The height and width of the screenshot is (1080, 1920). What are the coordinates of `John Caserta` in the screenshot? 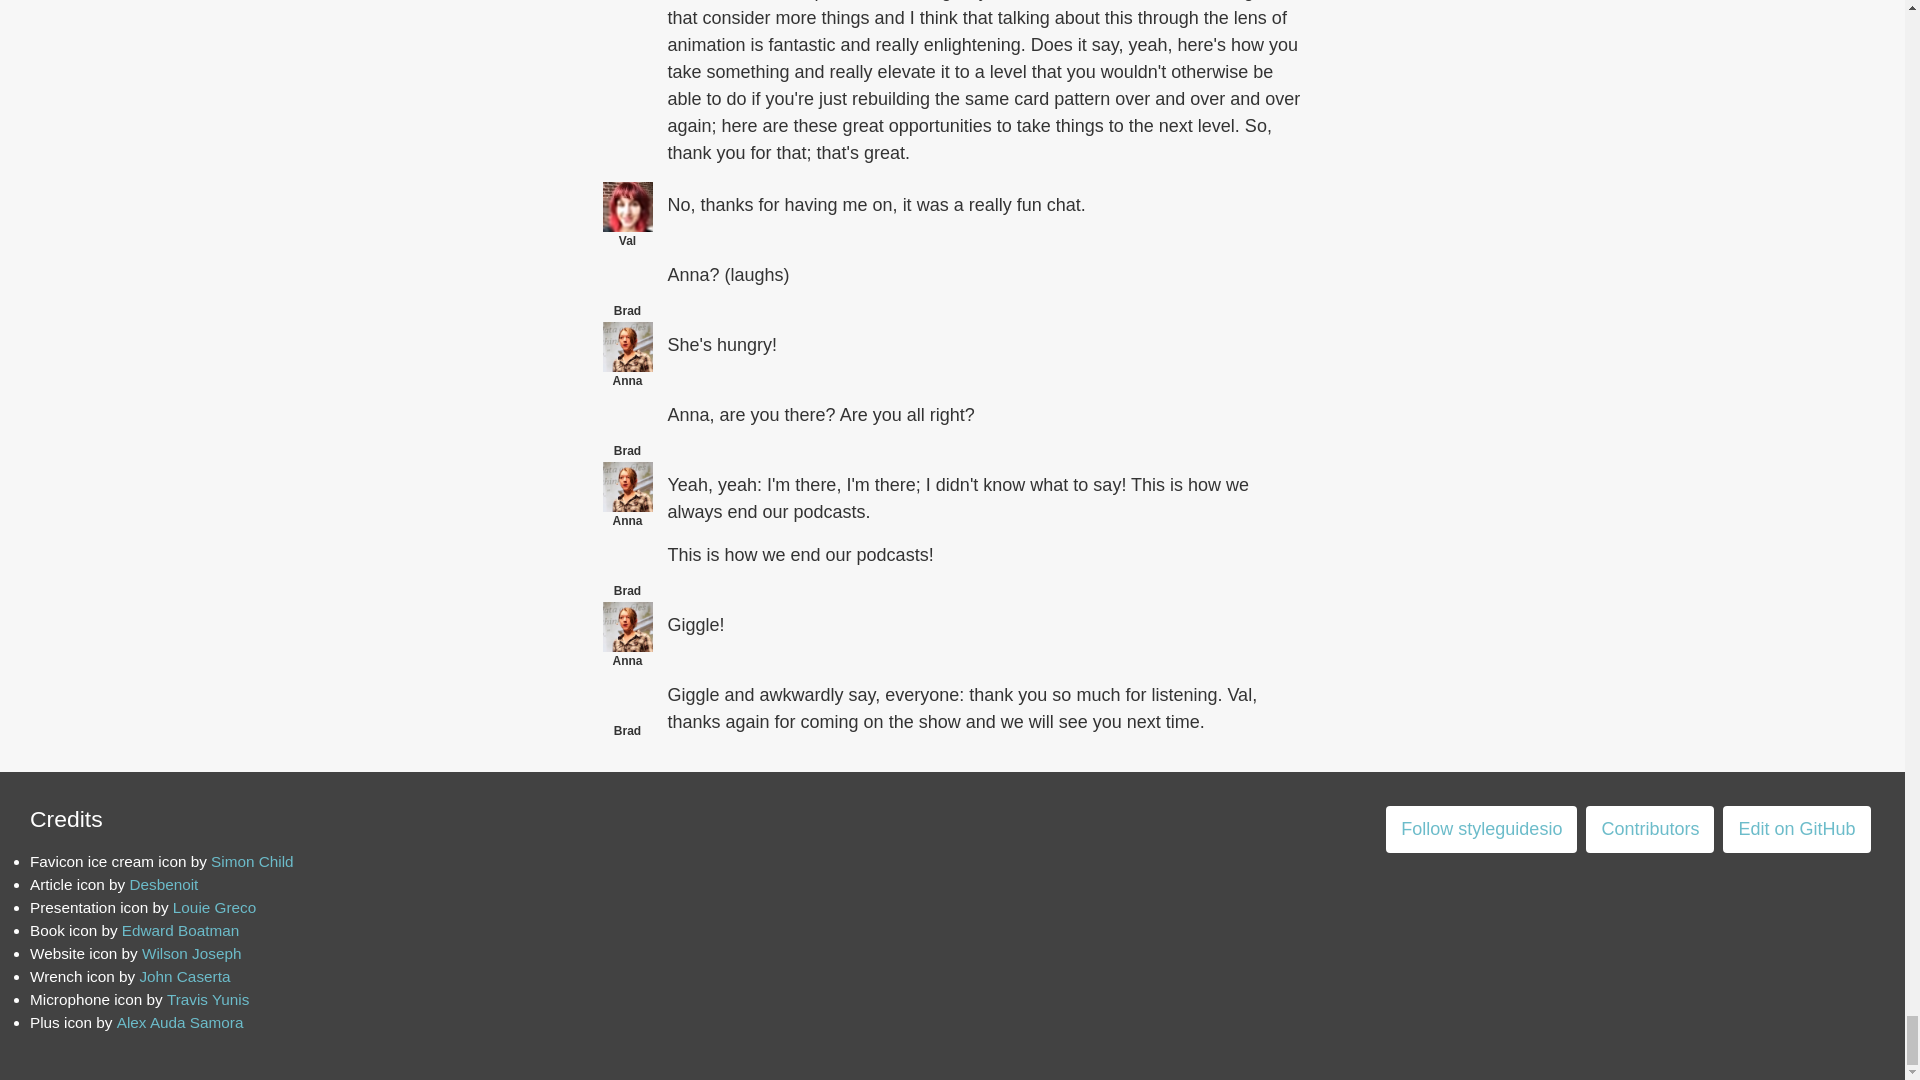 It's located at (184, 976).